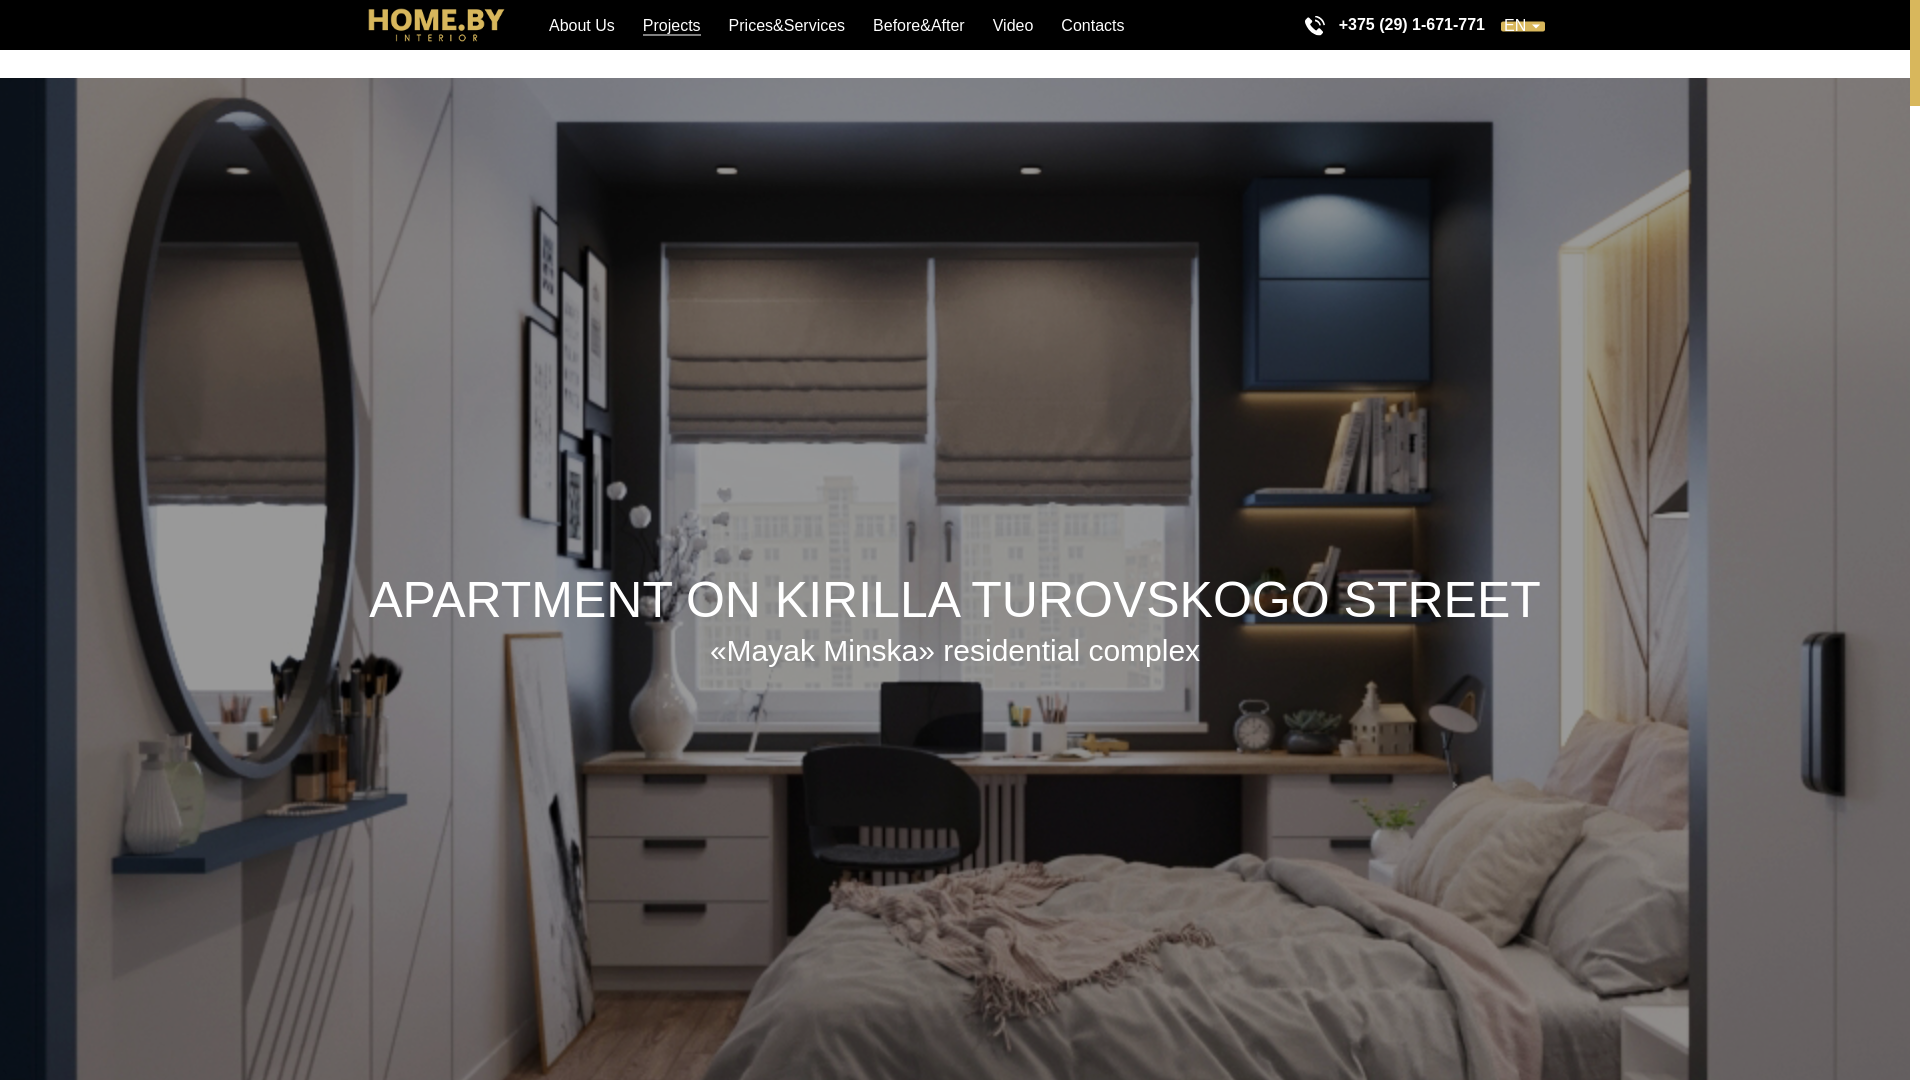  What do you see at coordinates (1014, 26) in the screenshot?
I see `Video` at bounding box center [1014, 26].